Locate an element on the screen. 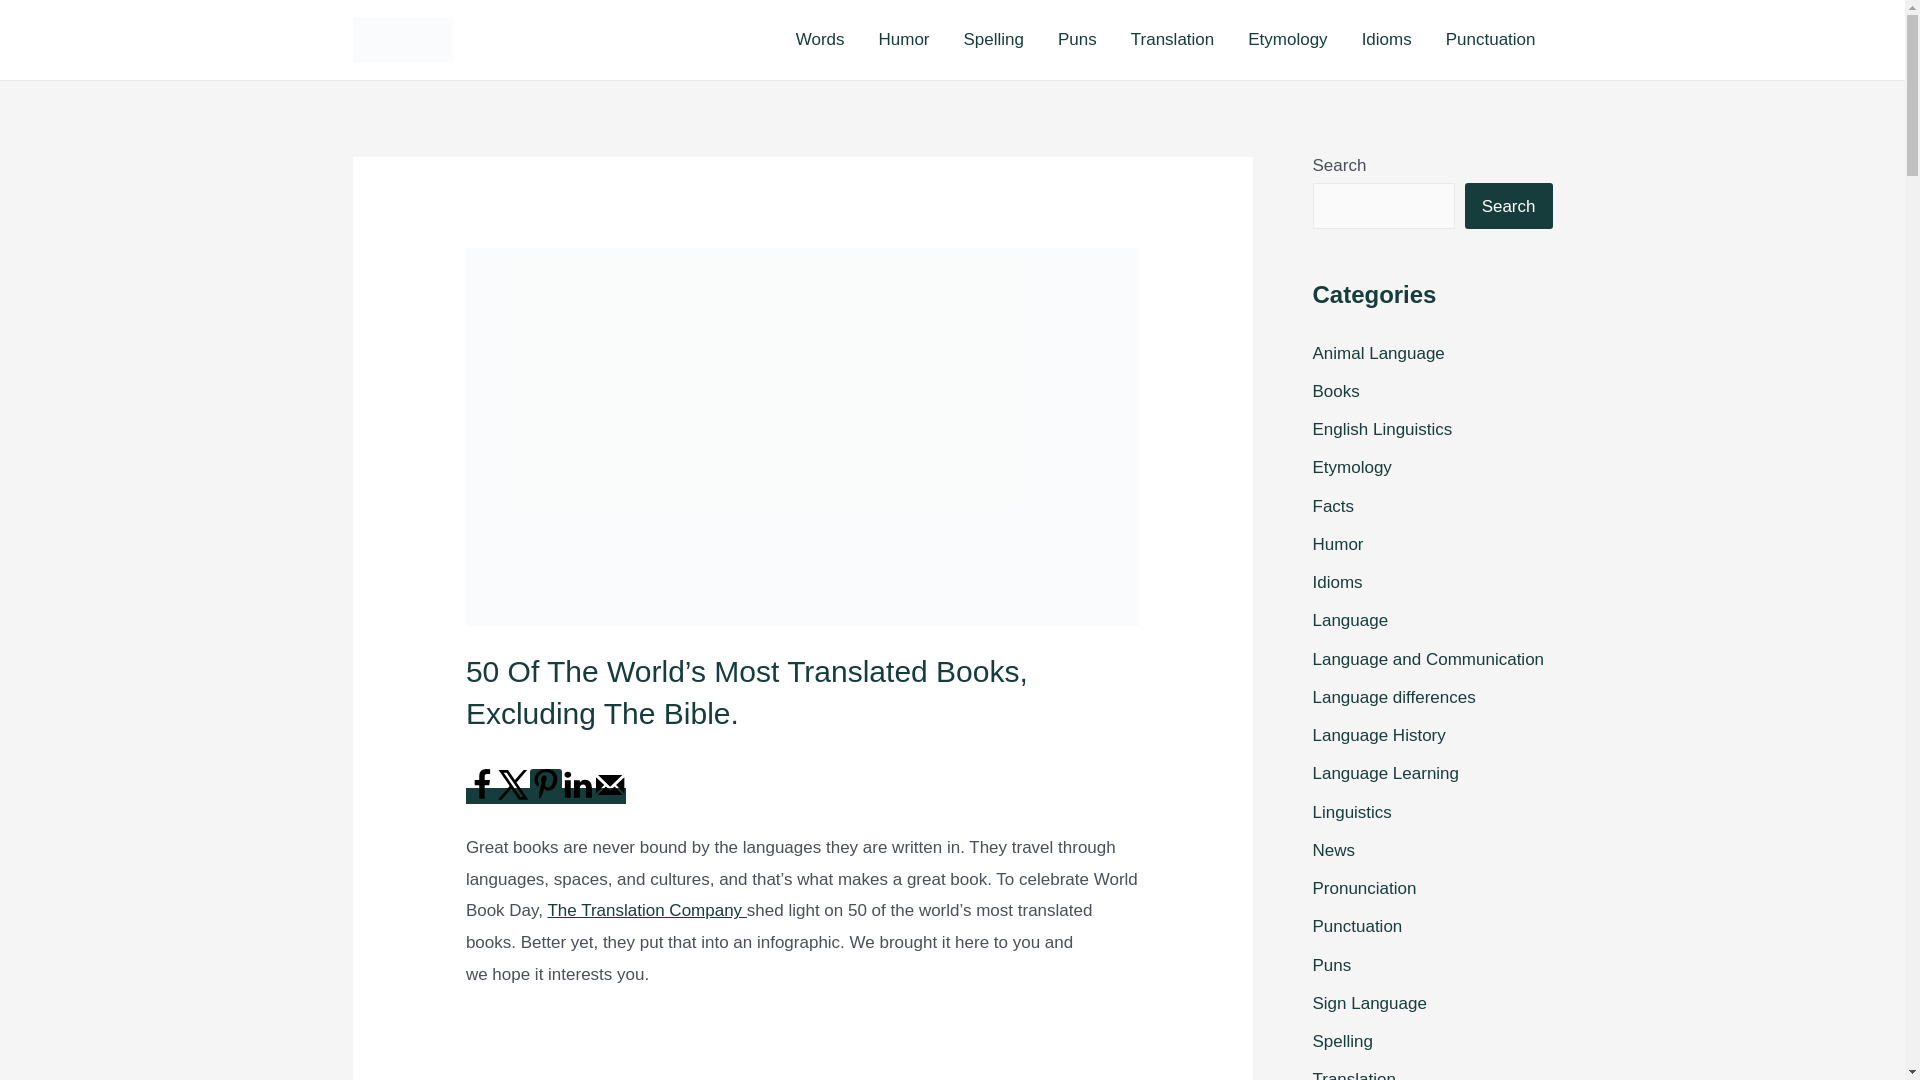 Image resolution: width=1920 pixels, height=1080 pixels. Share on LinkedIn is located at coordinates (578, 796).